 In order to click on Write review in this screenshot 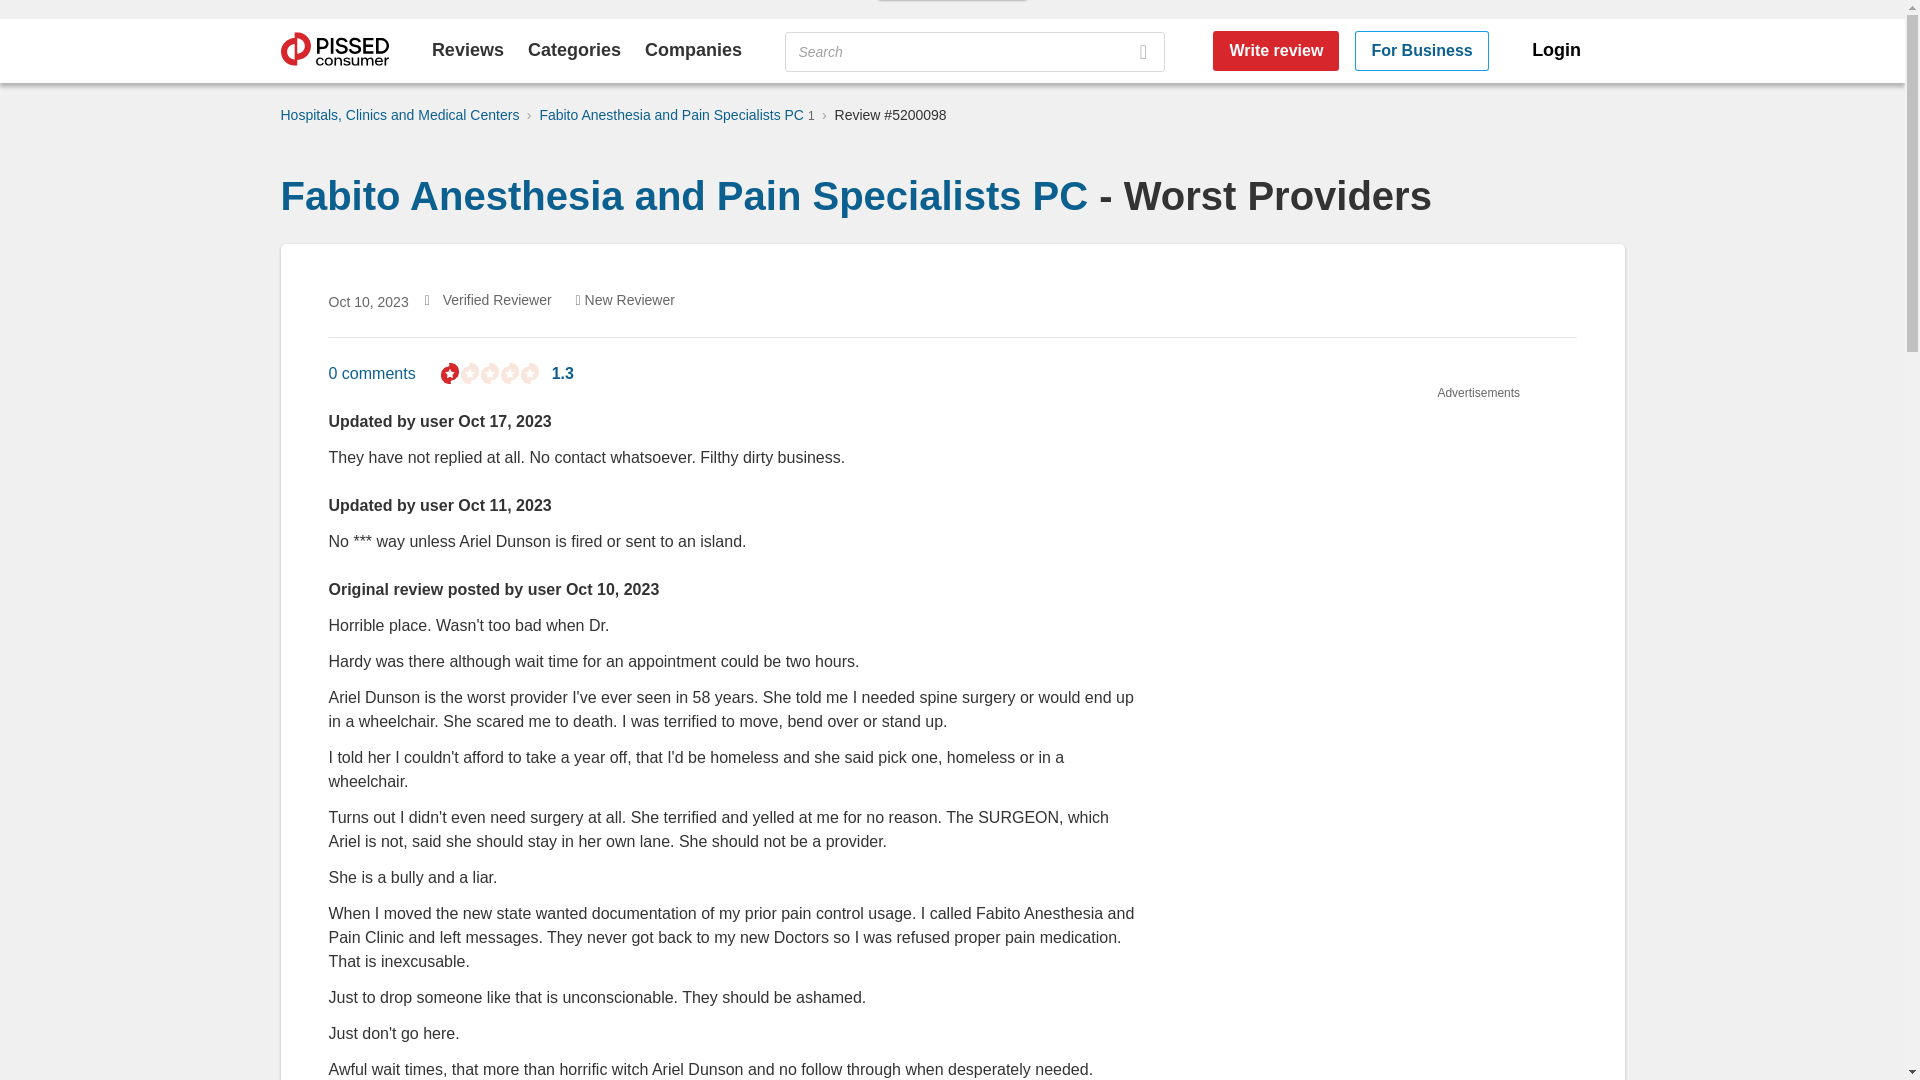, I will do `click(1276, 51)`.